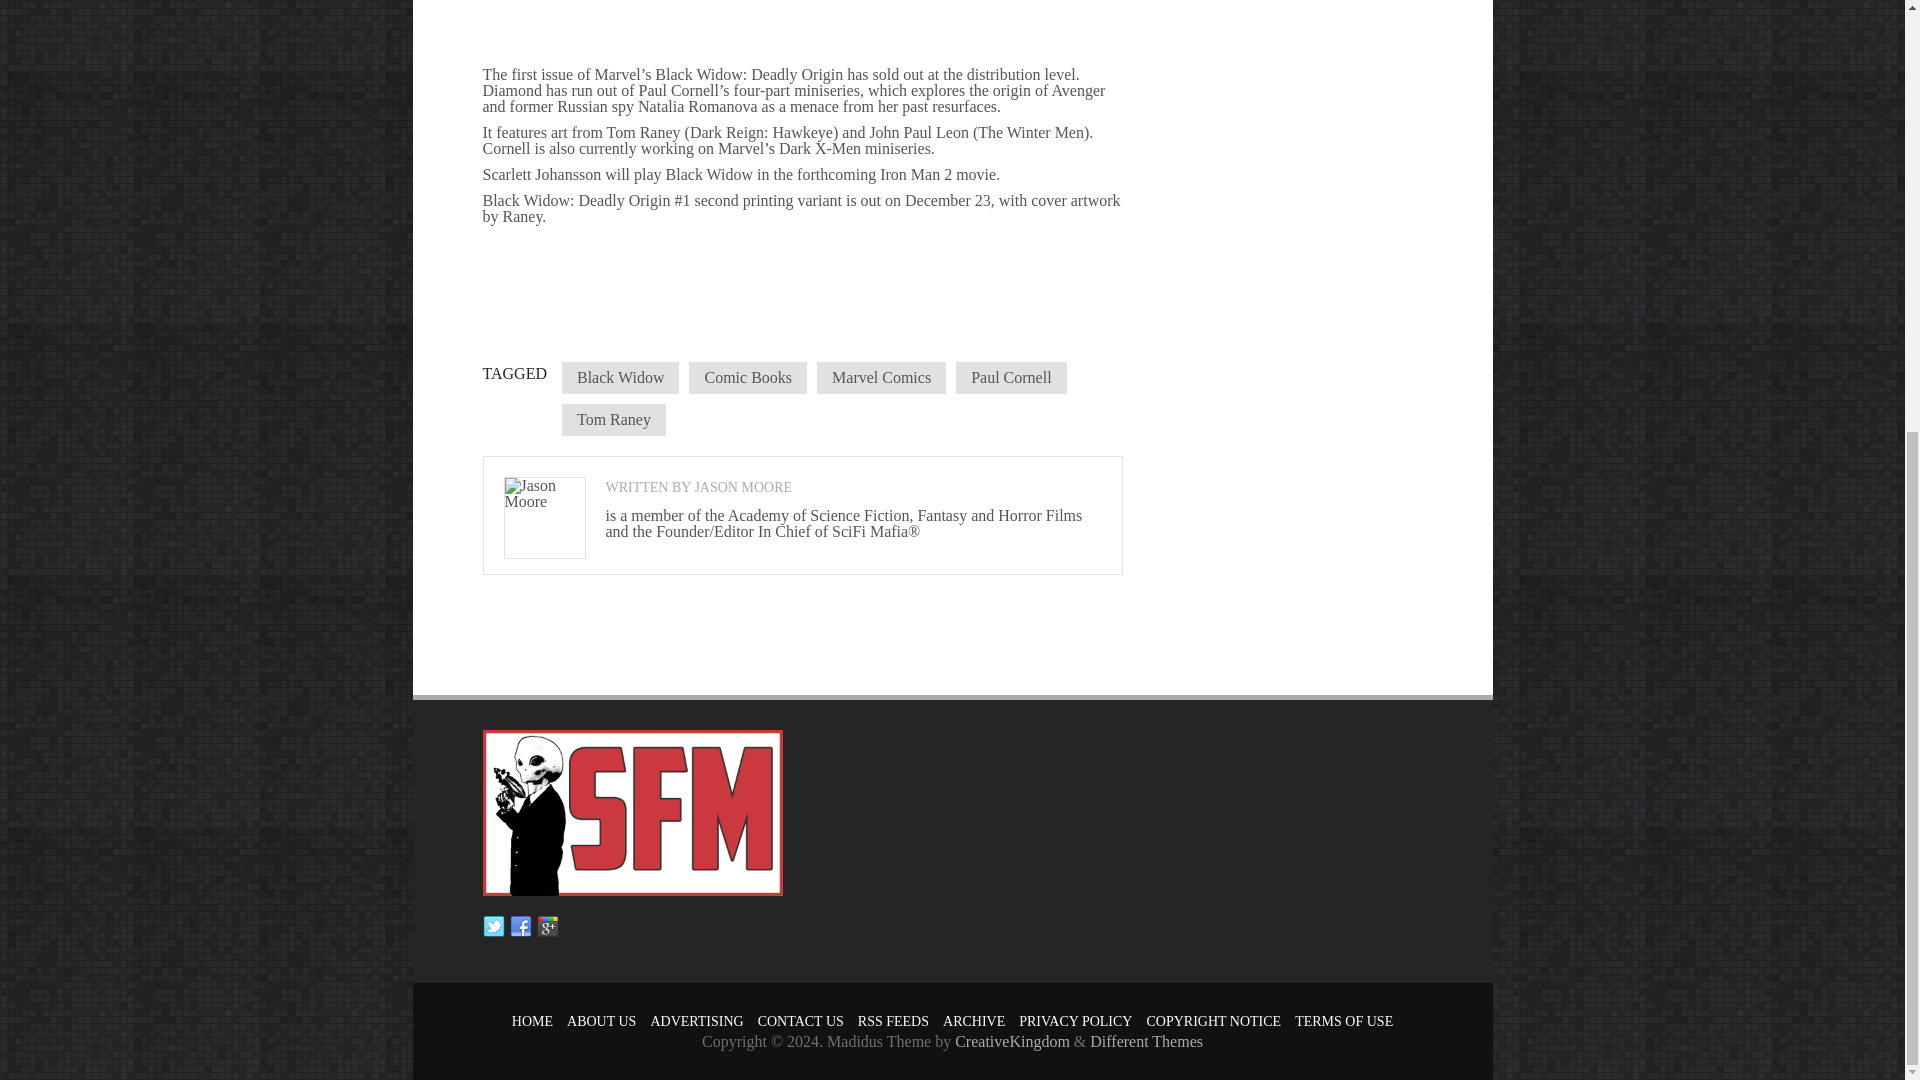 The image size is (1920, 1080). Describe the element at coordinates (1076, 1022) in the screenshot. I see `PRIVACY POLICY` at that location.